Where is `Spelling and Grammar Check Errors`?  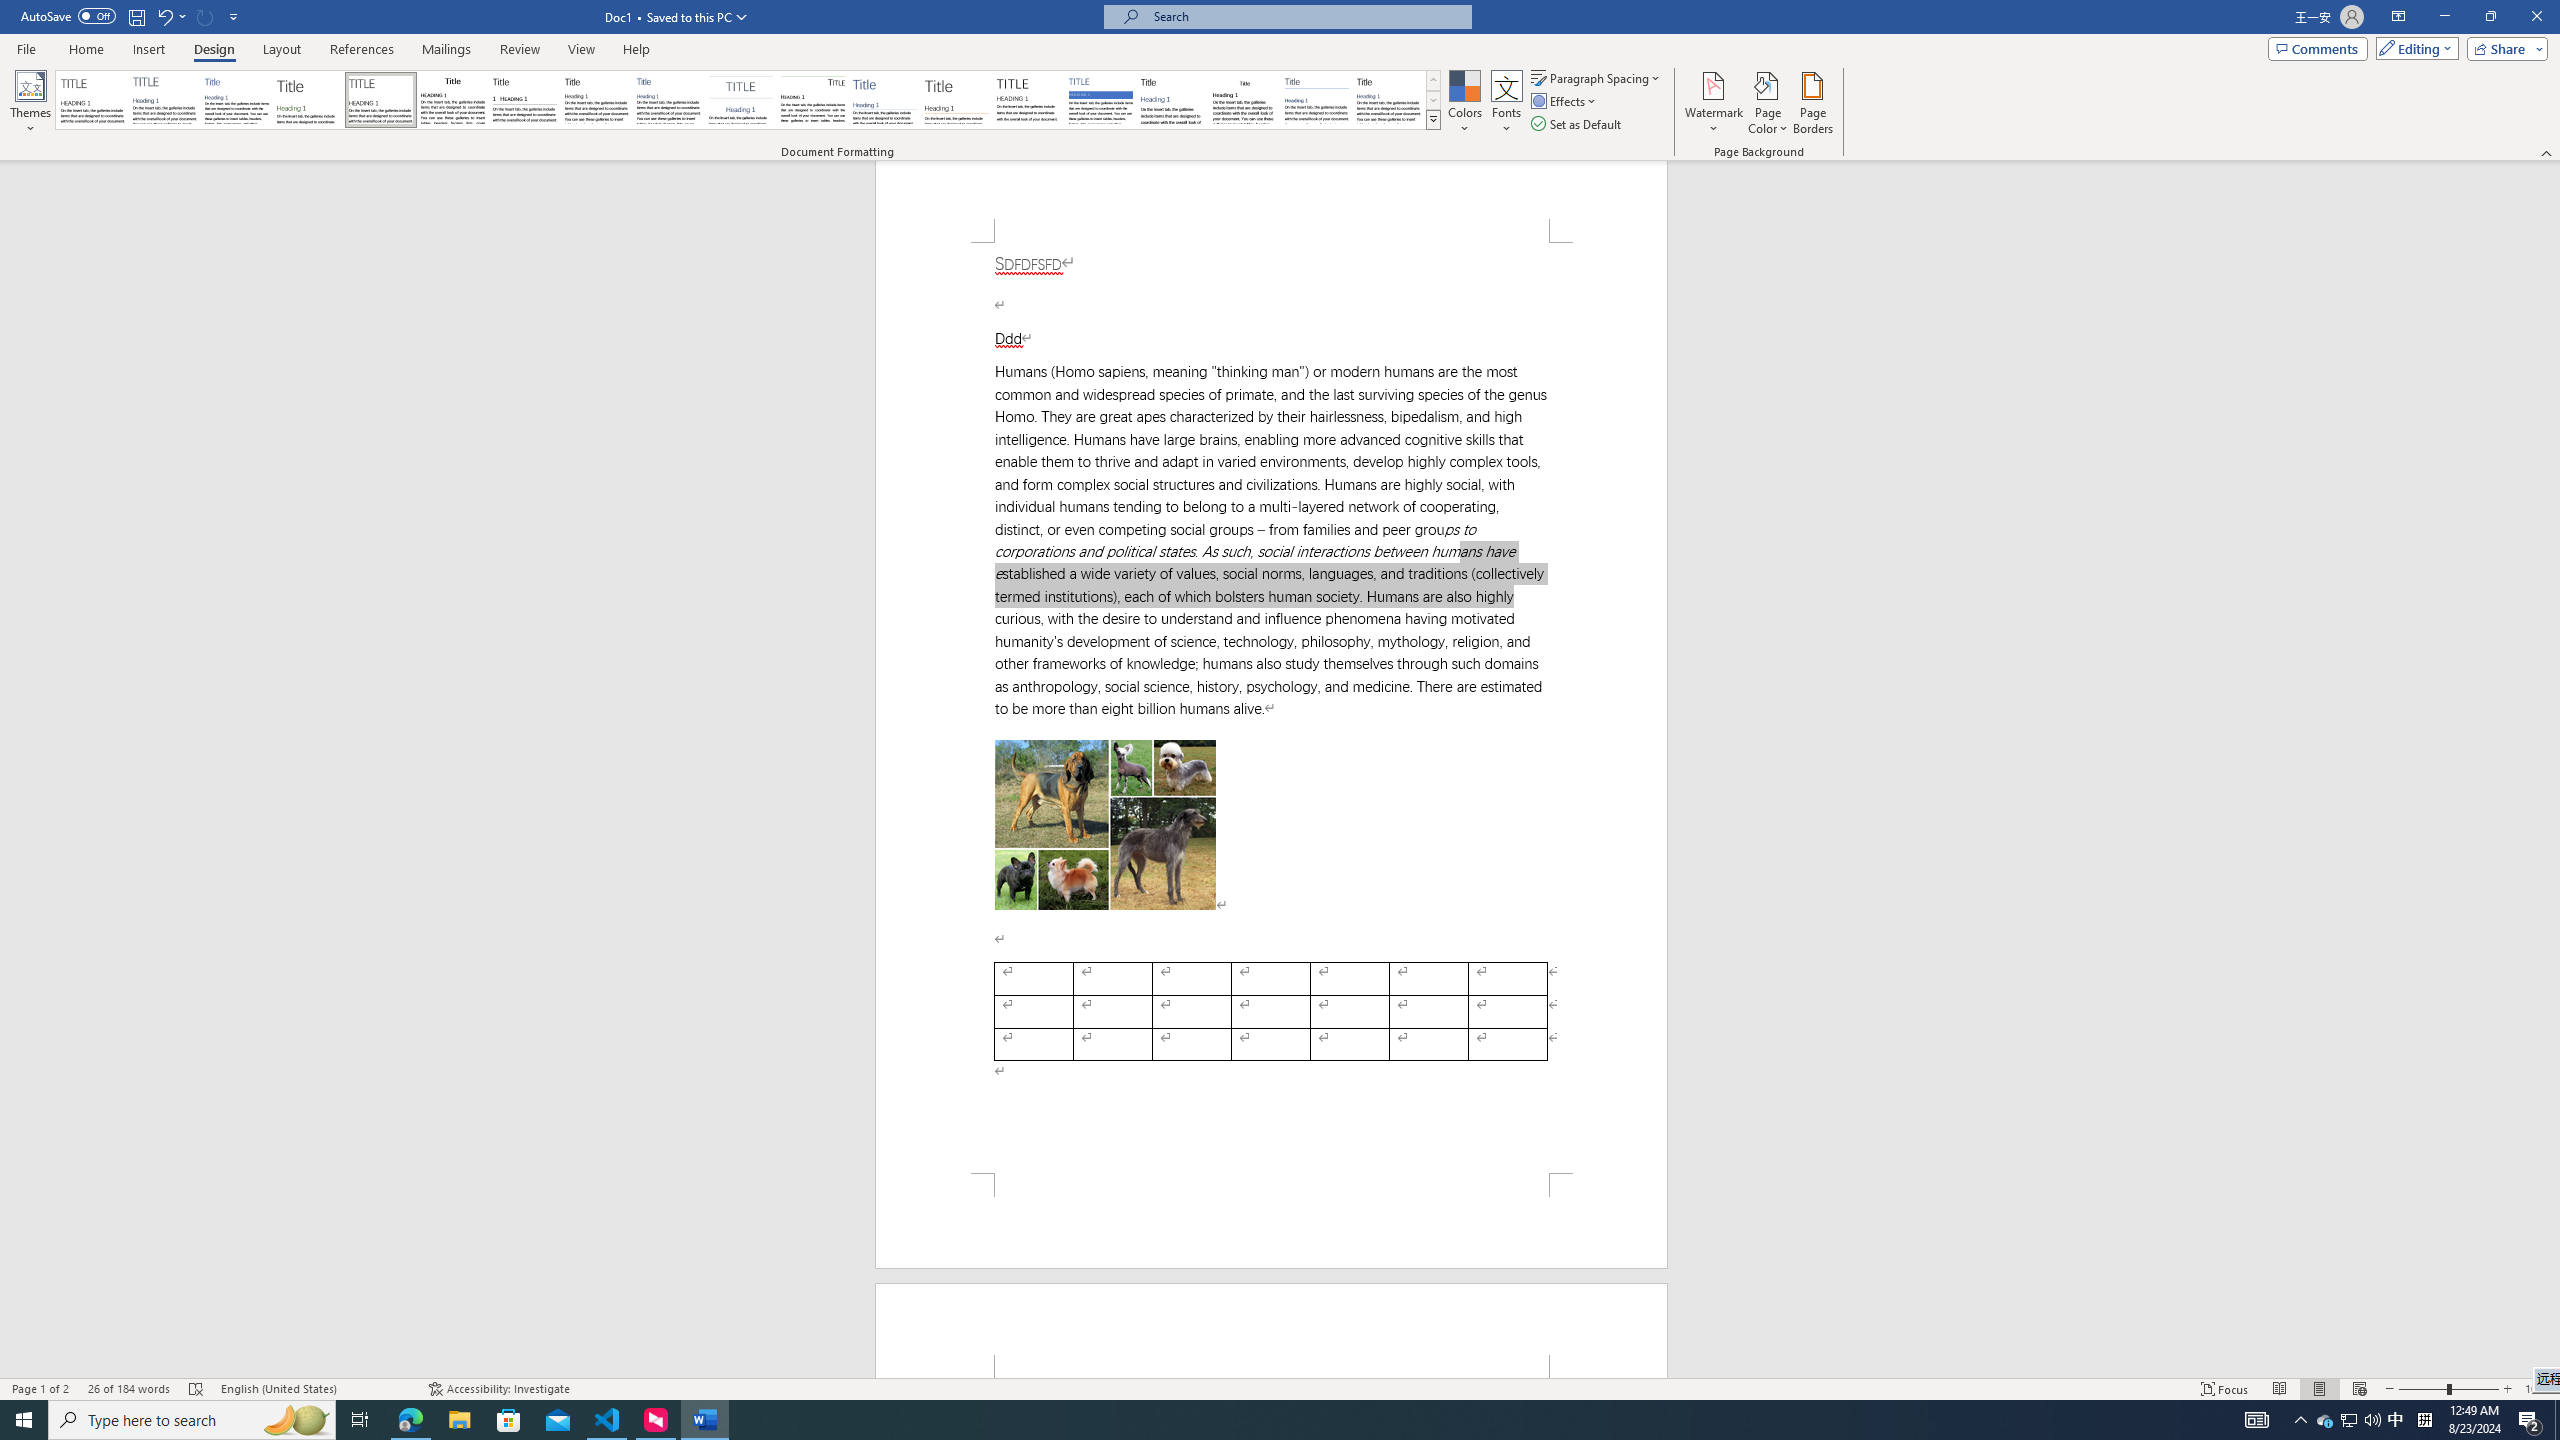 Spelling and Grammar Check Errors is located at coordinates (196, 1389).